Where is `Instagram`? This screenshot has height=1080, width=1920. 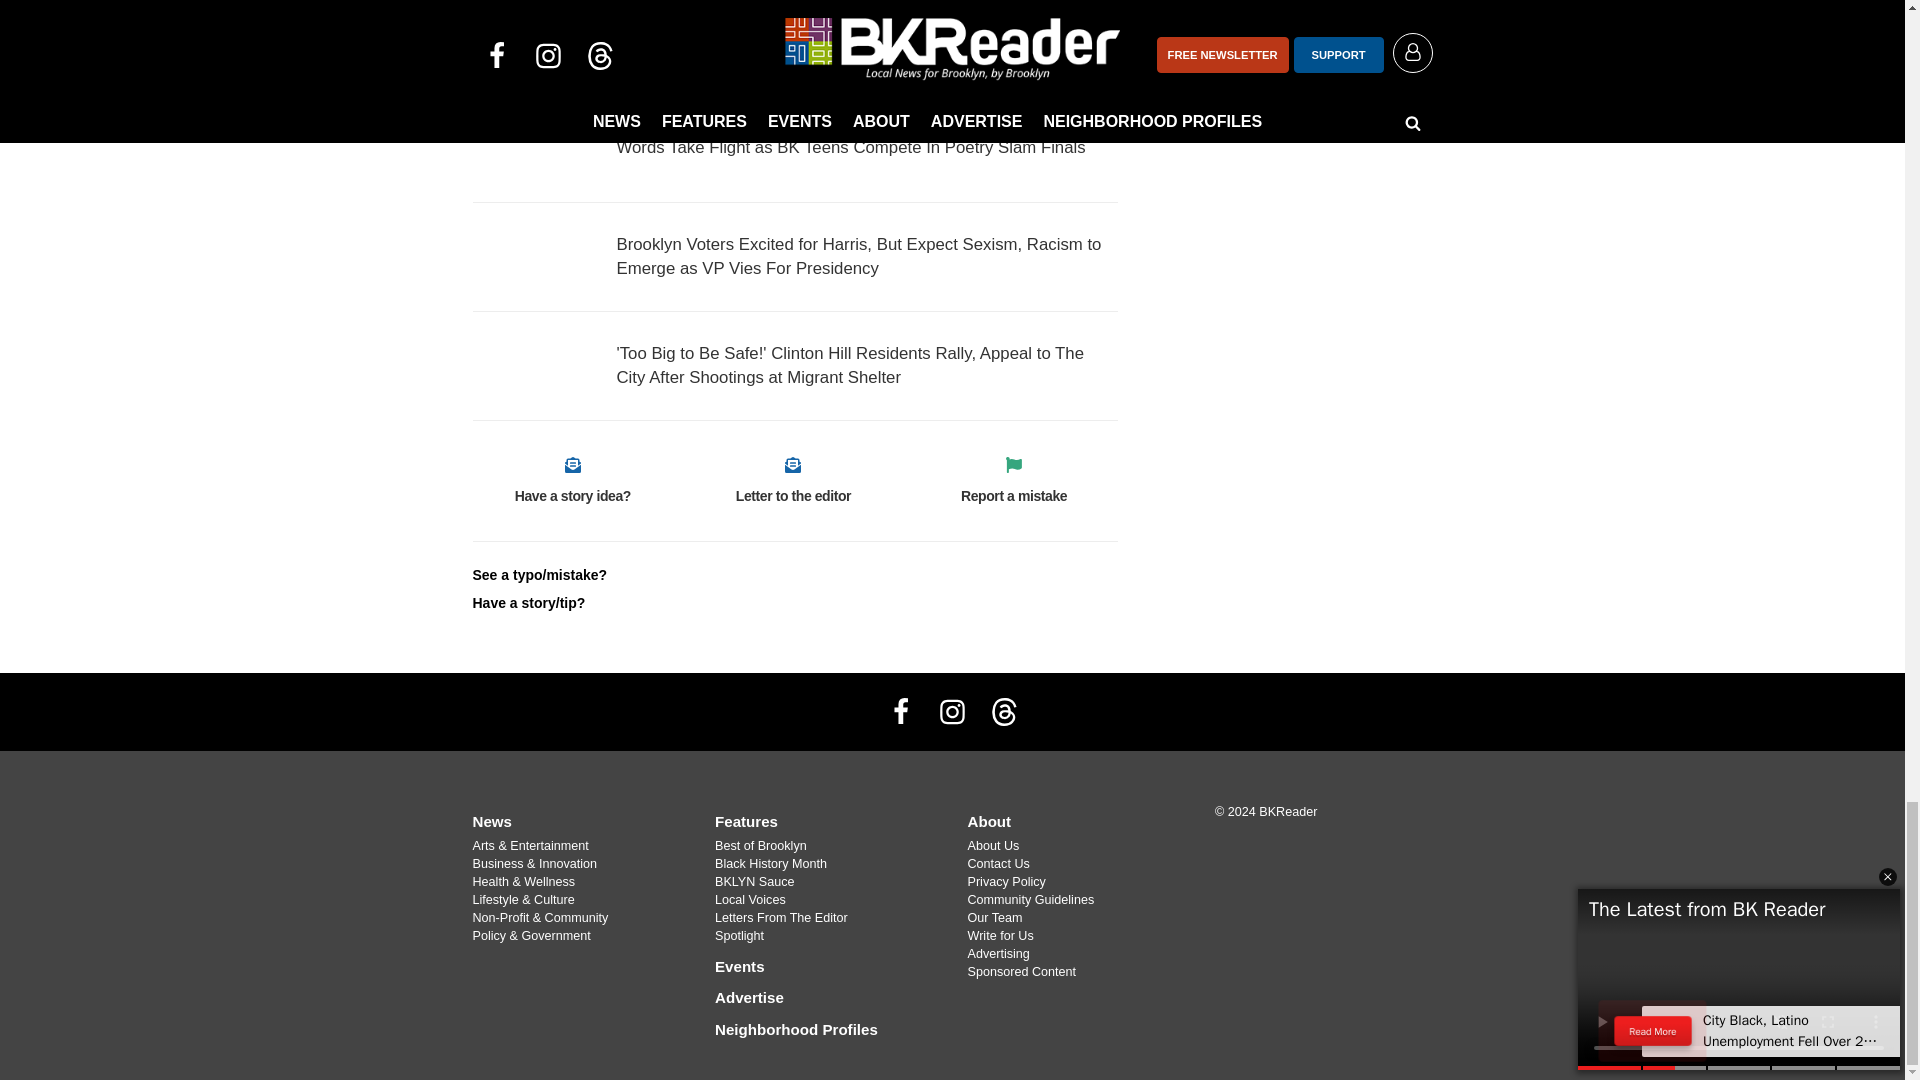 Instagram is located at coordinates (951, 712).